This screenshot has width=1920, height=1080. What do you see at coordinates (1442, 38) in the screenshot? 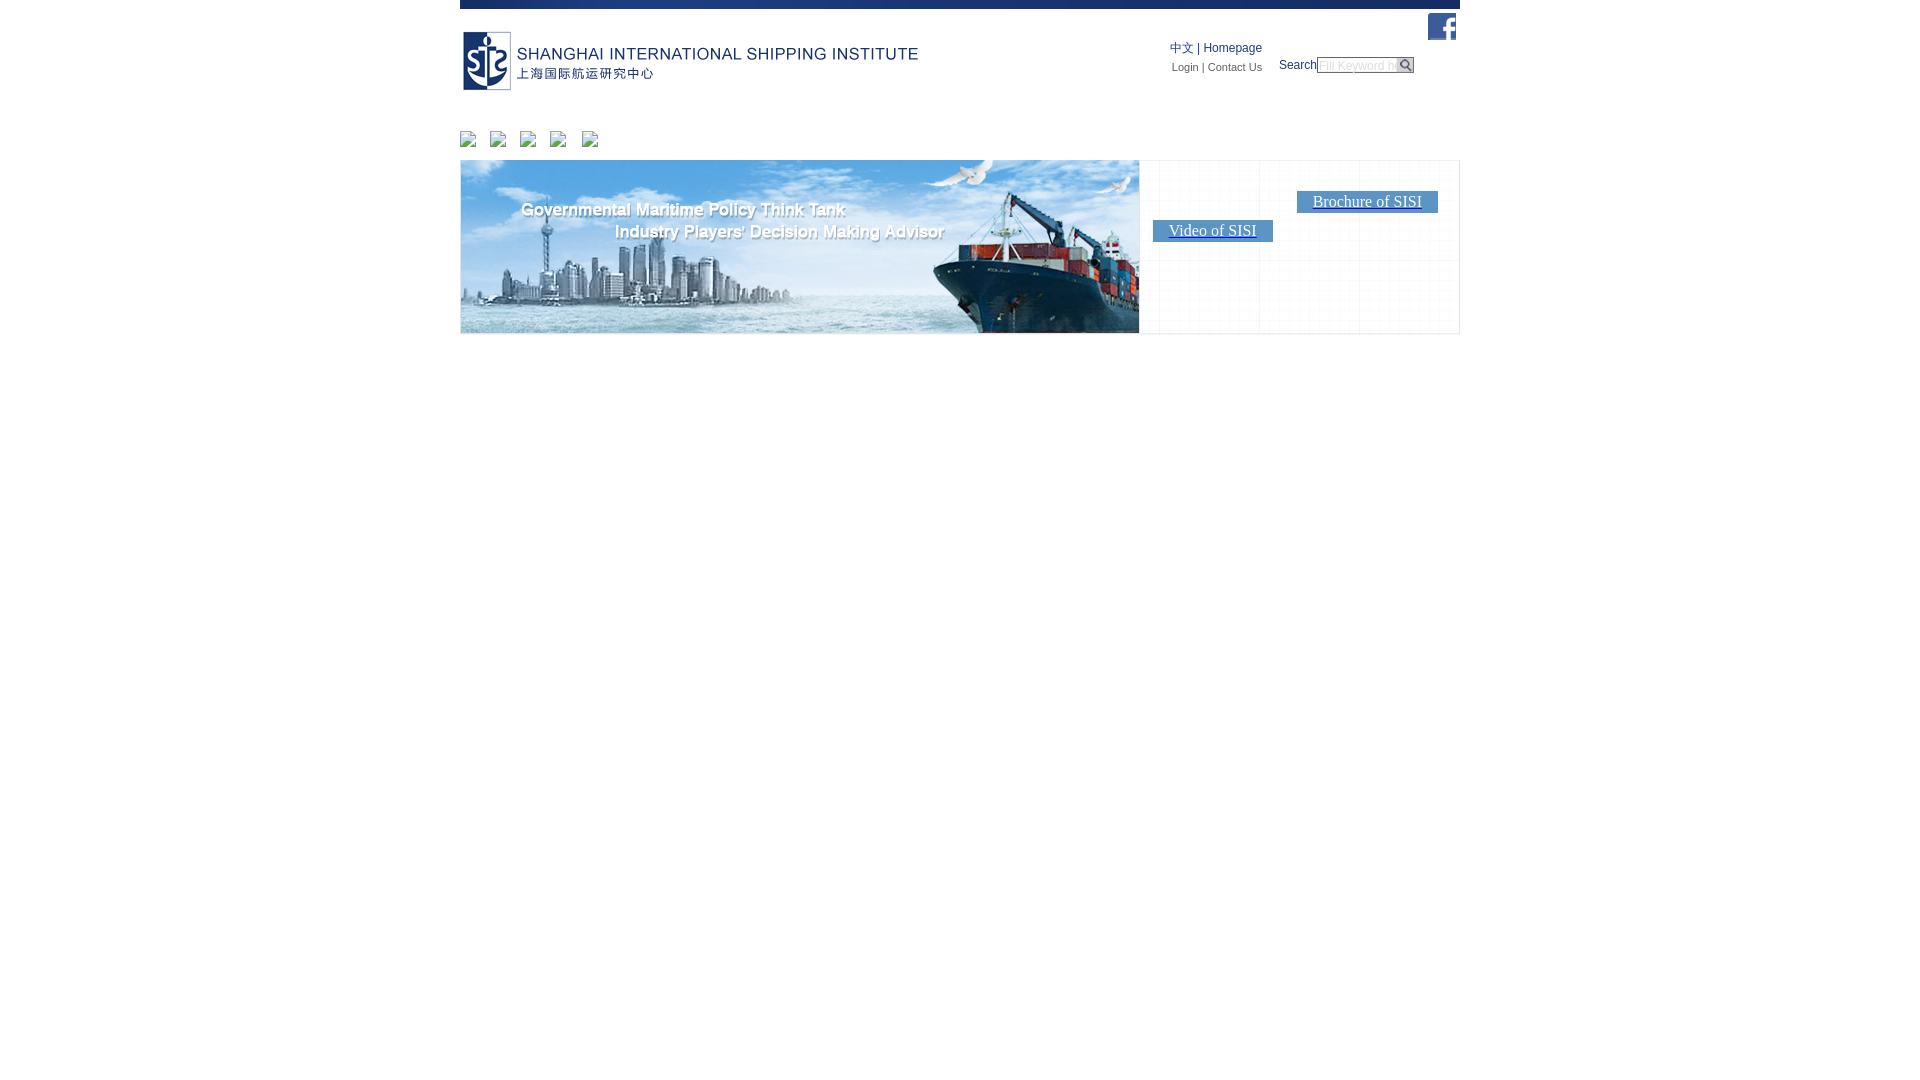
I see `Facebook` at bounding box center [1442, 38].